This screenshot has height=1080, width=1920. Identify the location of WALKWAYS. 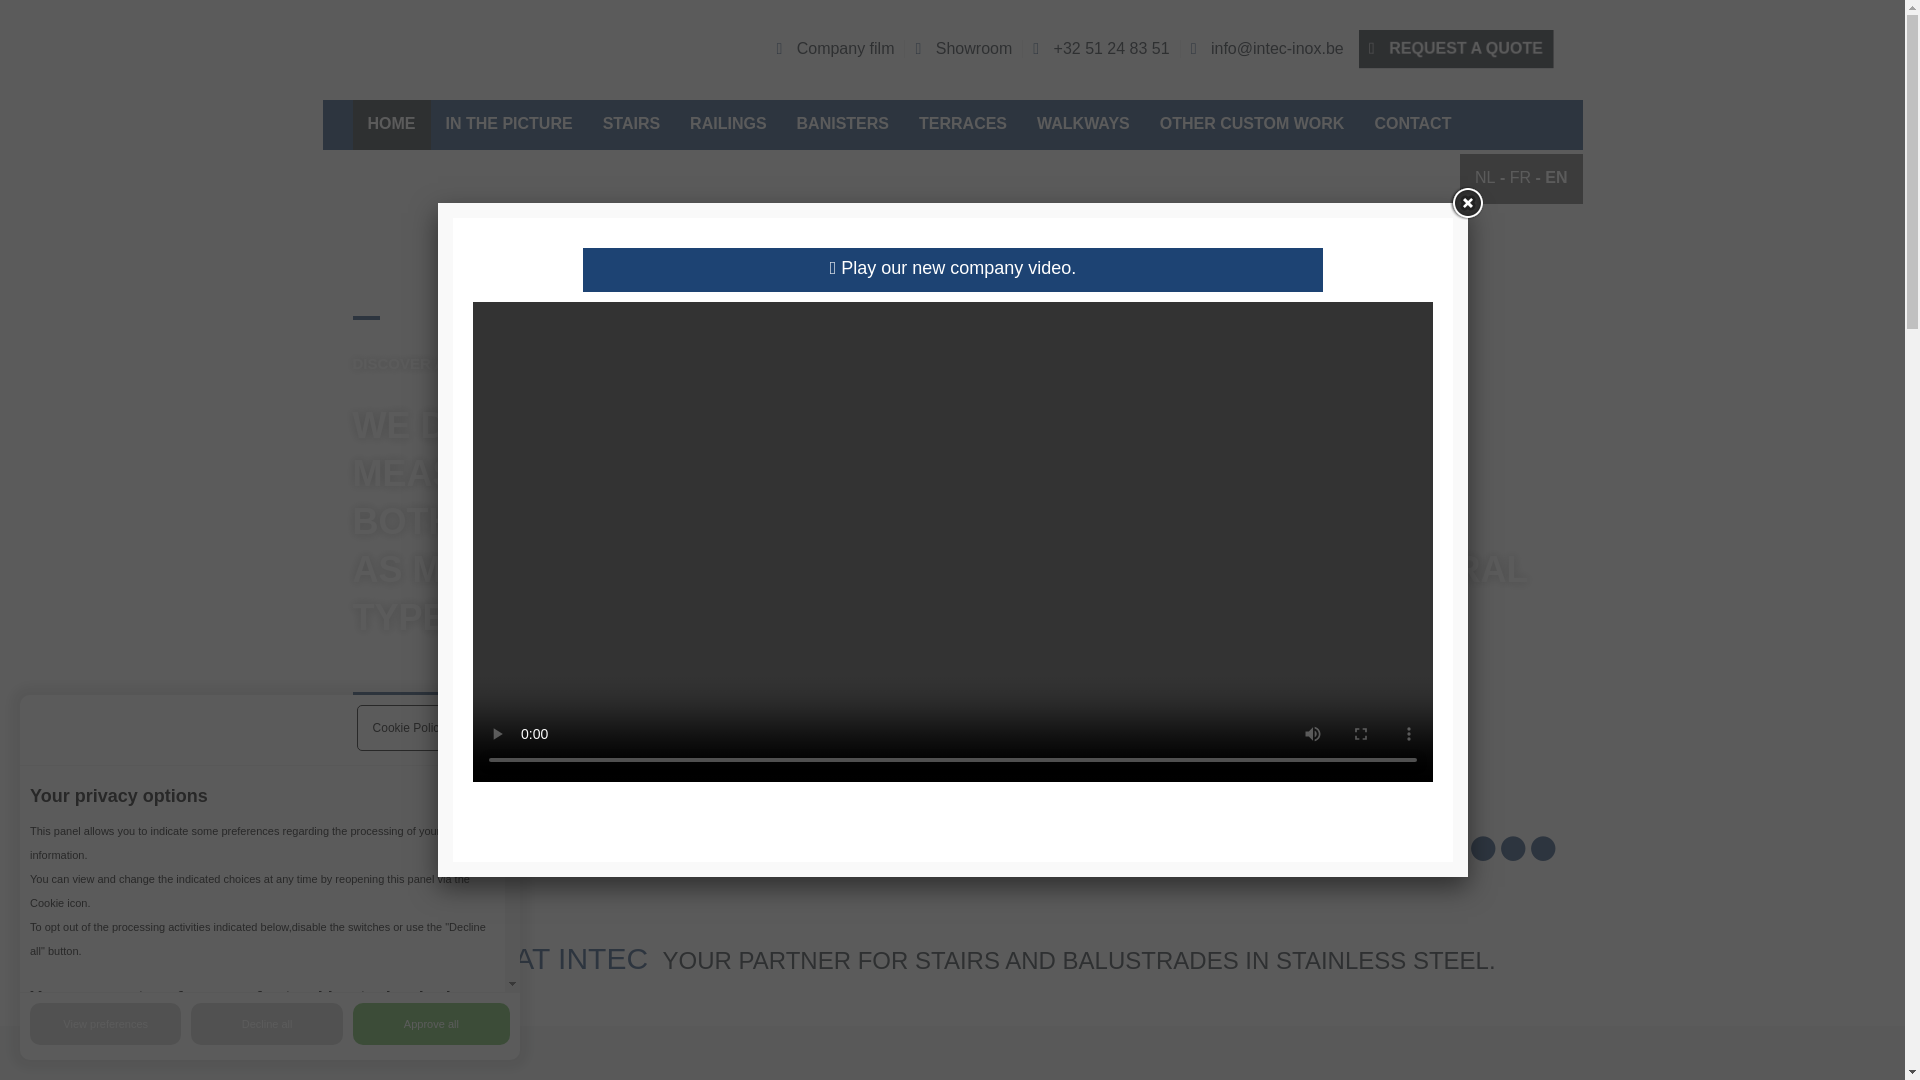
(1082, 124).